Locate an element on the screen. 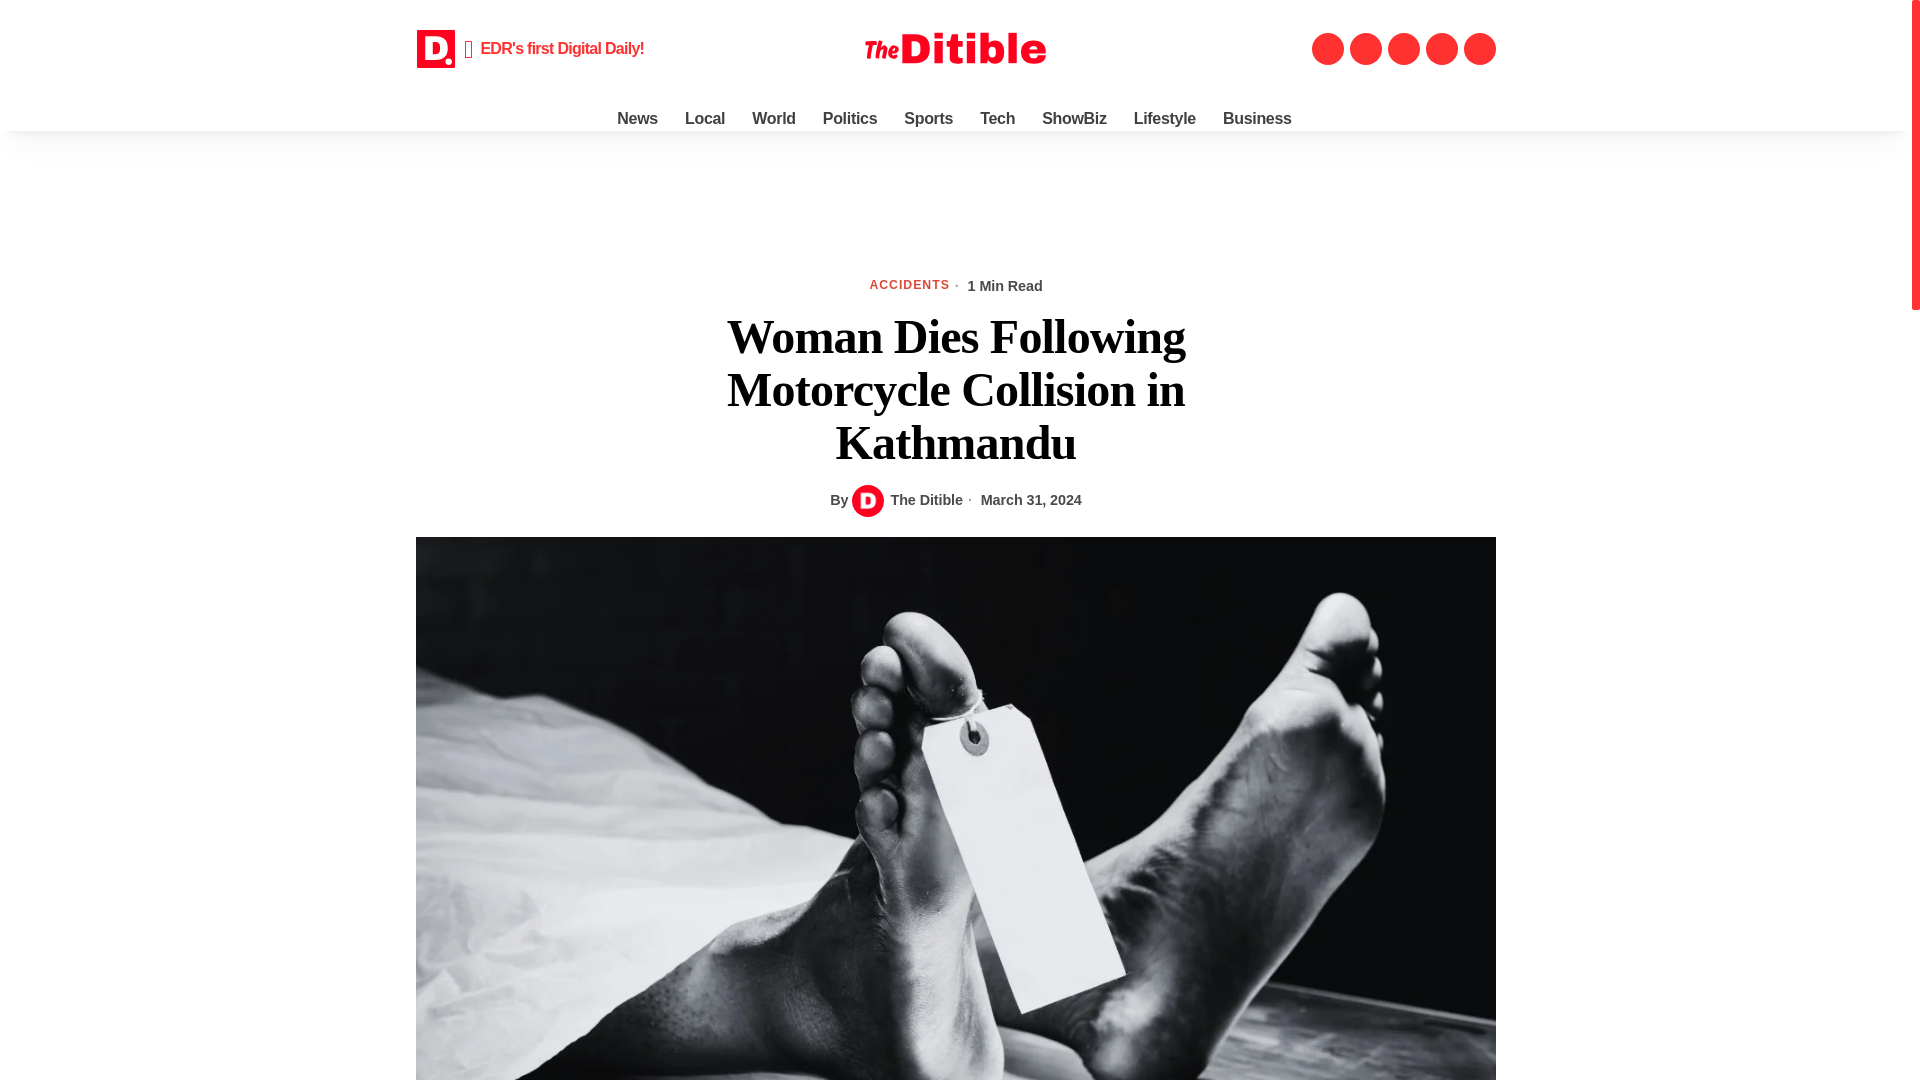 This screenshot has width=1920, height=1080. Lifestyle is located at coordinates (1166, 119).